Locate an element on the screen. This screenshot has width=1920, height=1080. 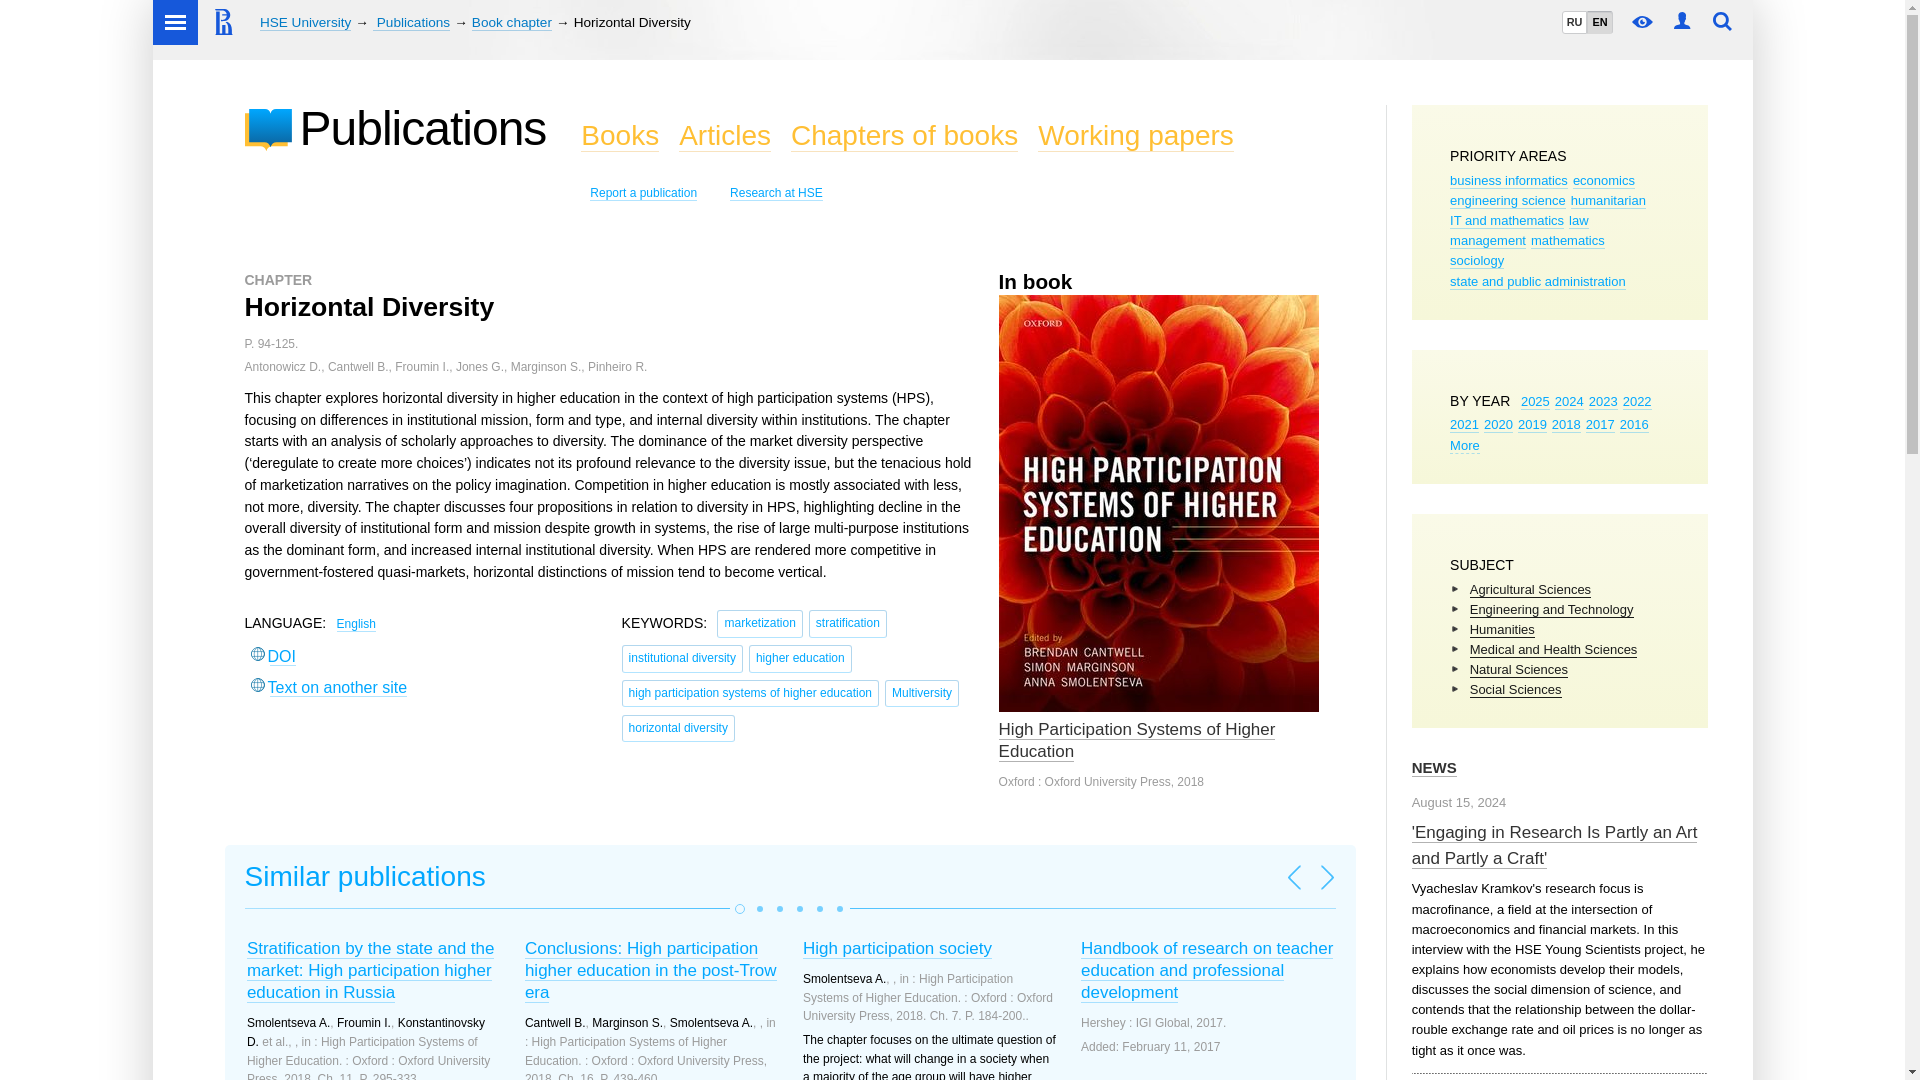
2024 is located at coordinates (1570, 402).